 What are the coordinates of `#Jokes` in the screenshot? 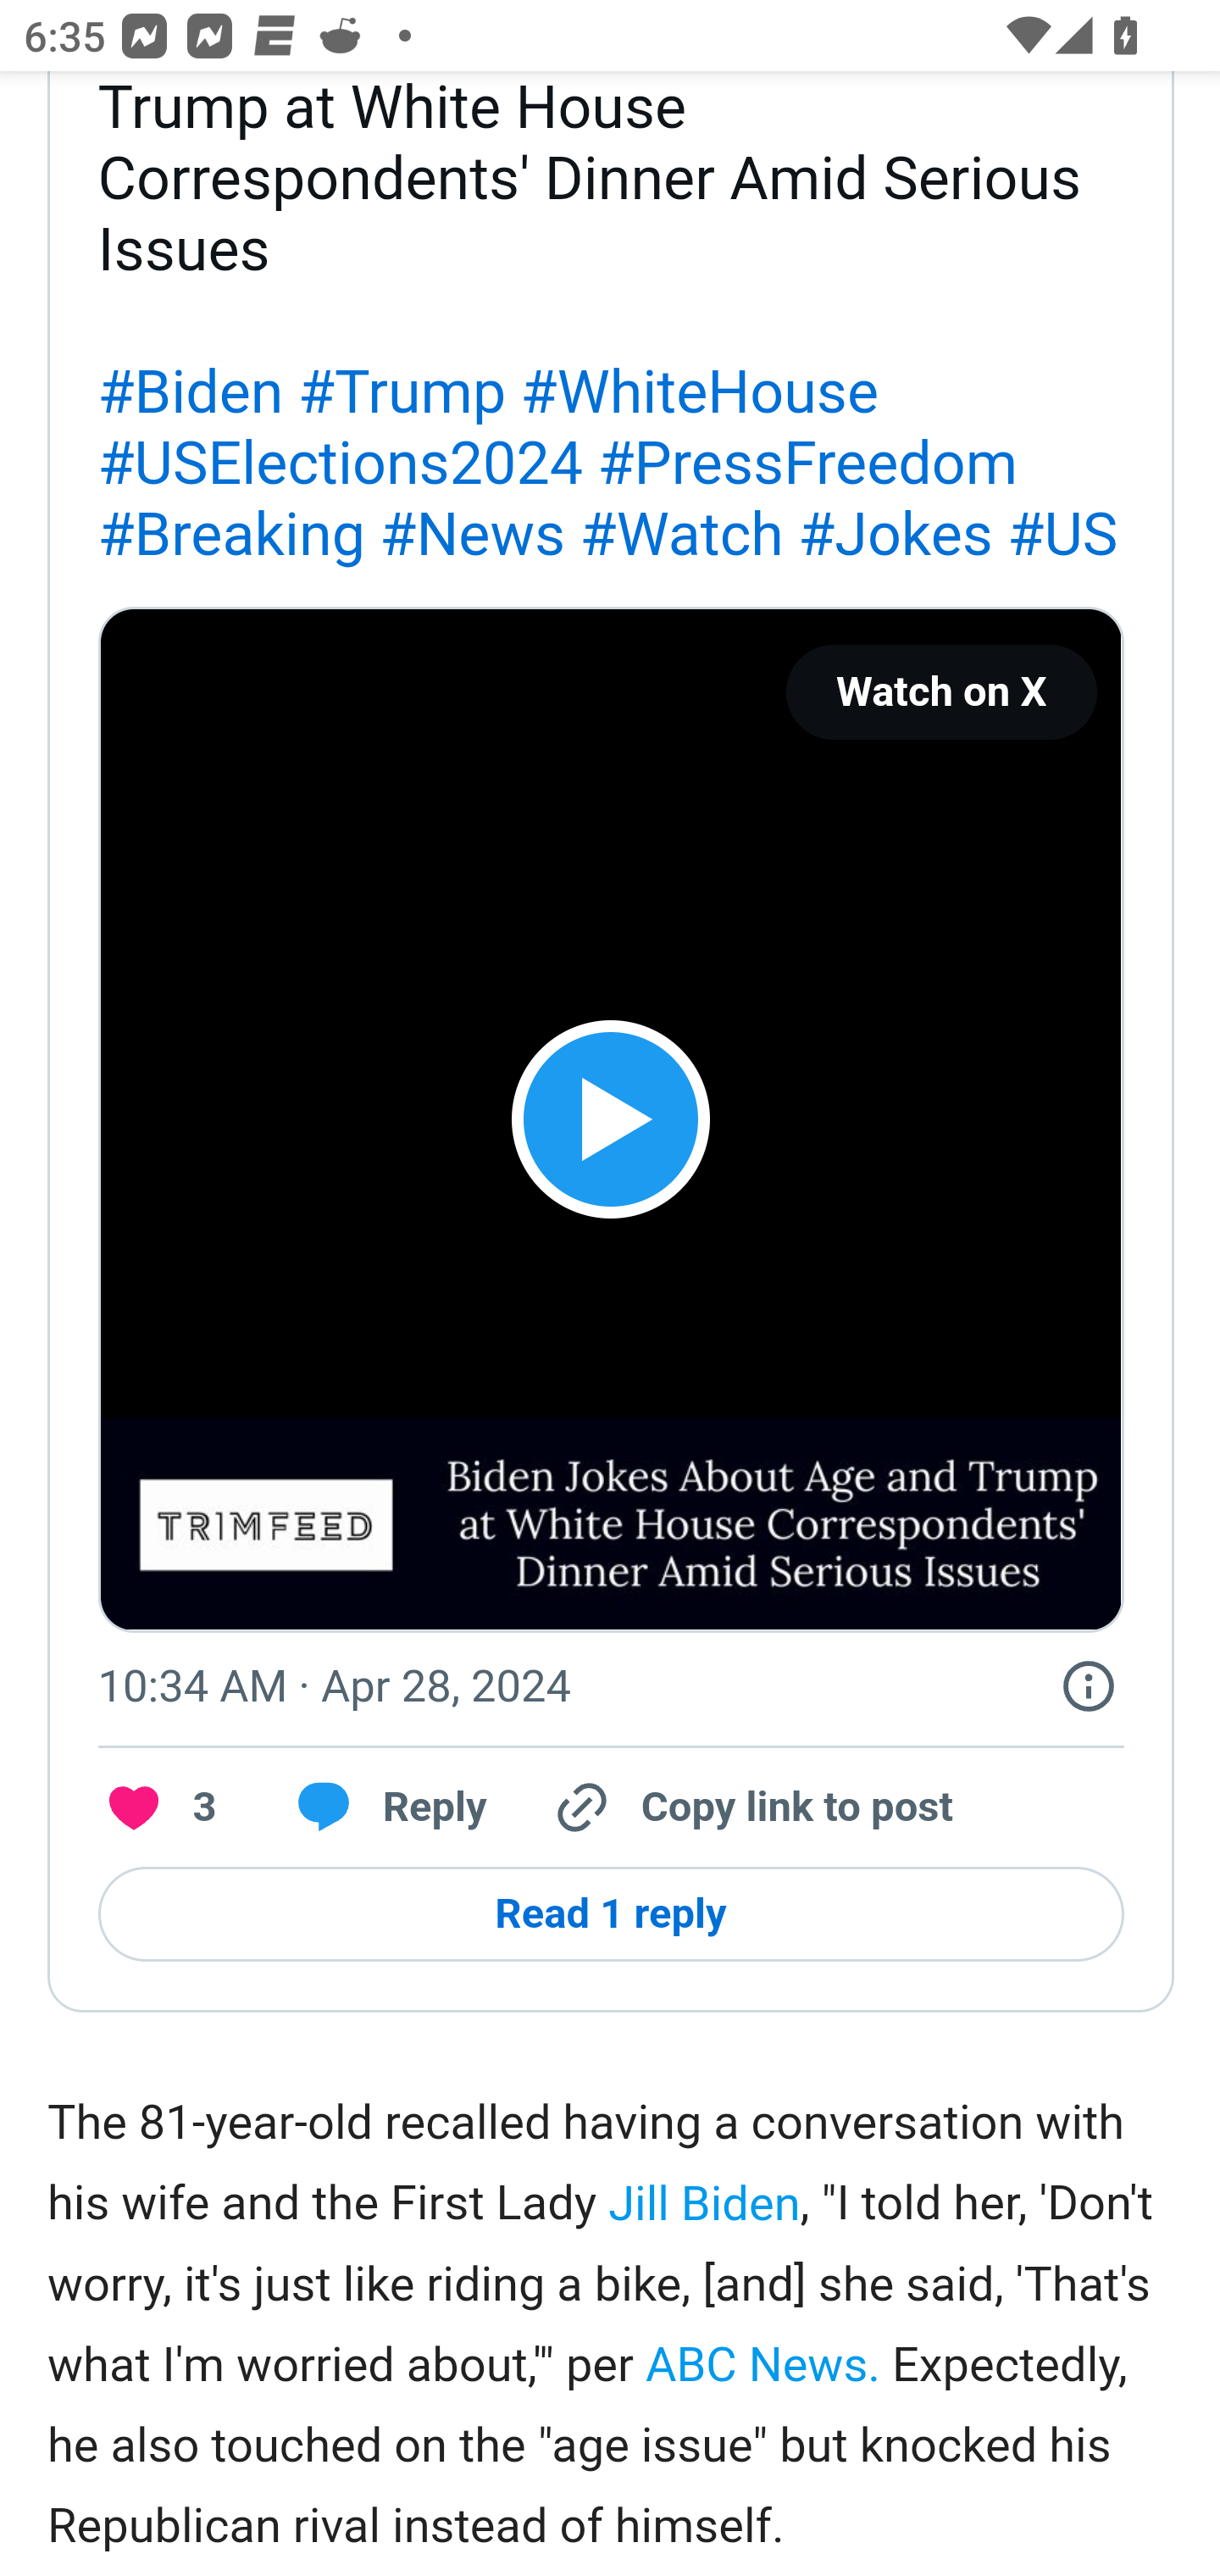 It's located at (895, 534).